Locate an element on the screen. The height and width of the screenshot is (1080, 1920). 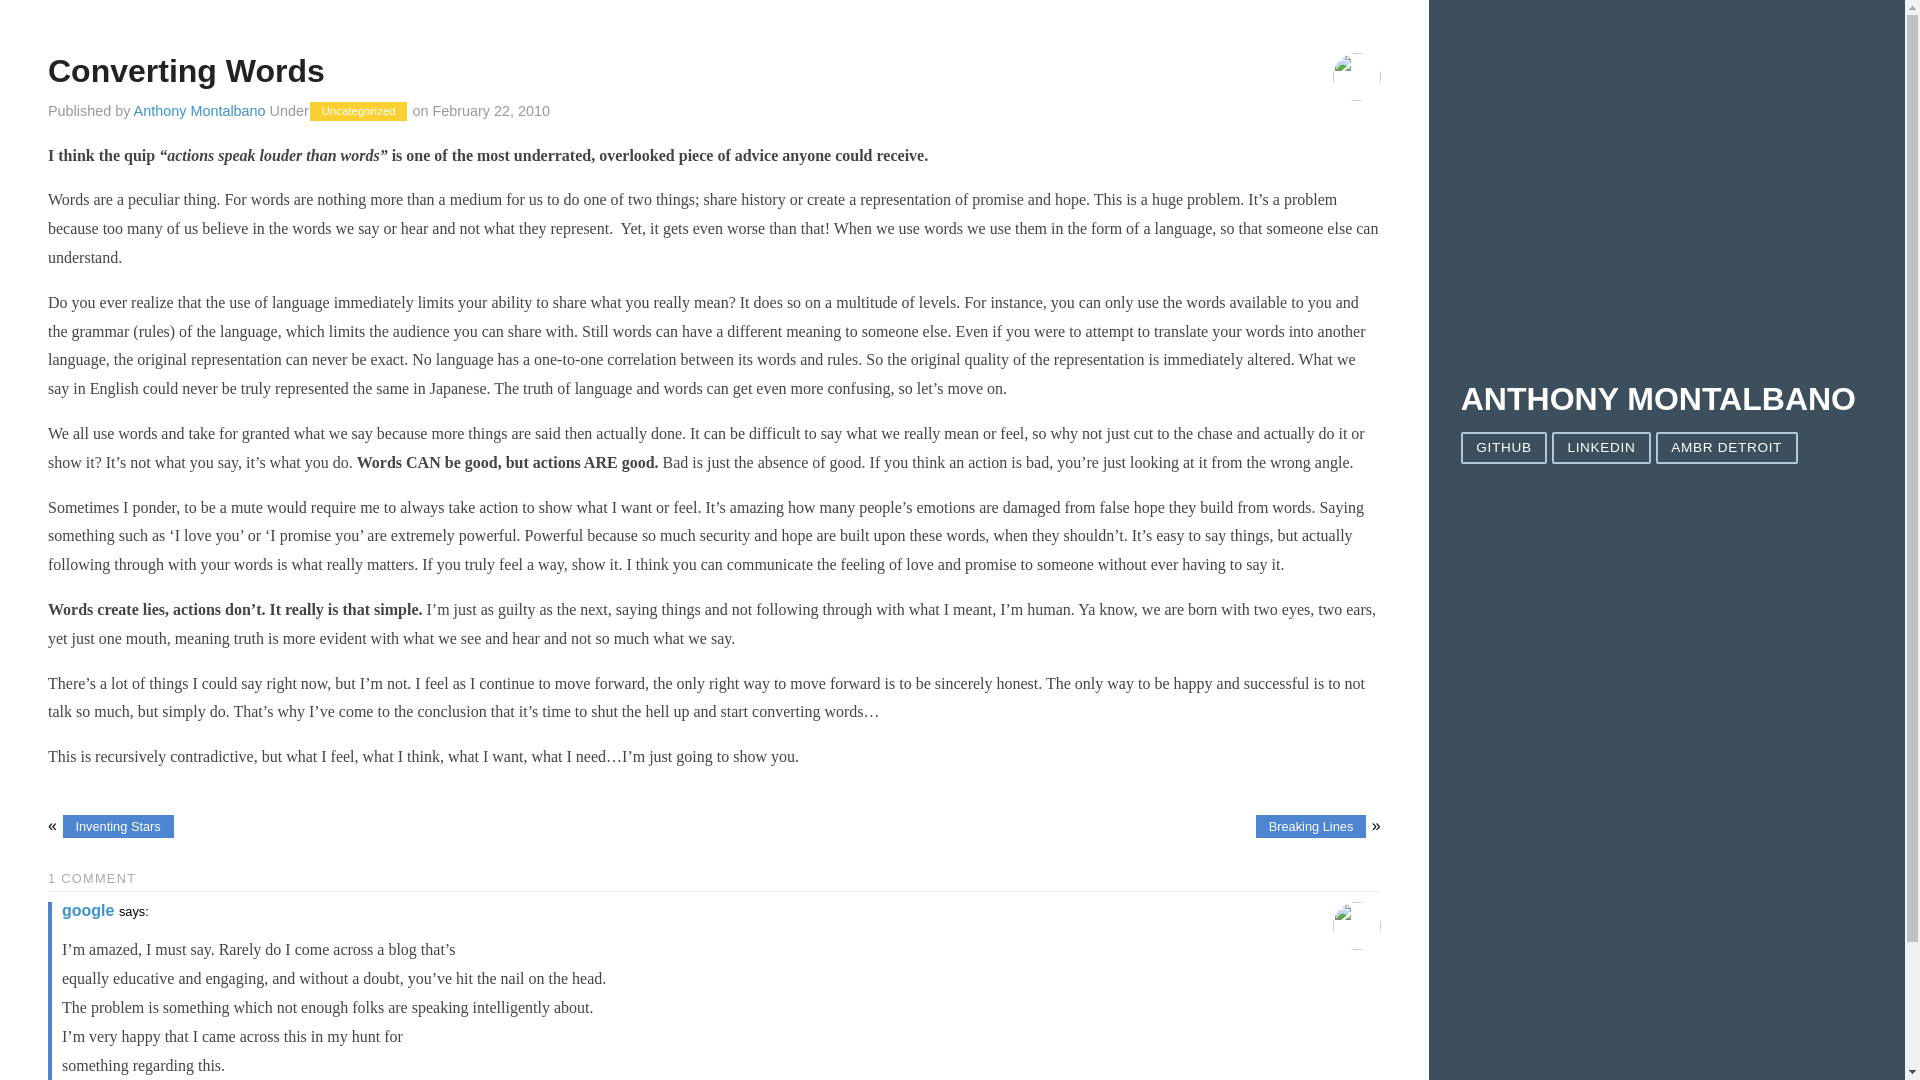
Posts by Anthony Montalbano is located at coordinates (200, 110).